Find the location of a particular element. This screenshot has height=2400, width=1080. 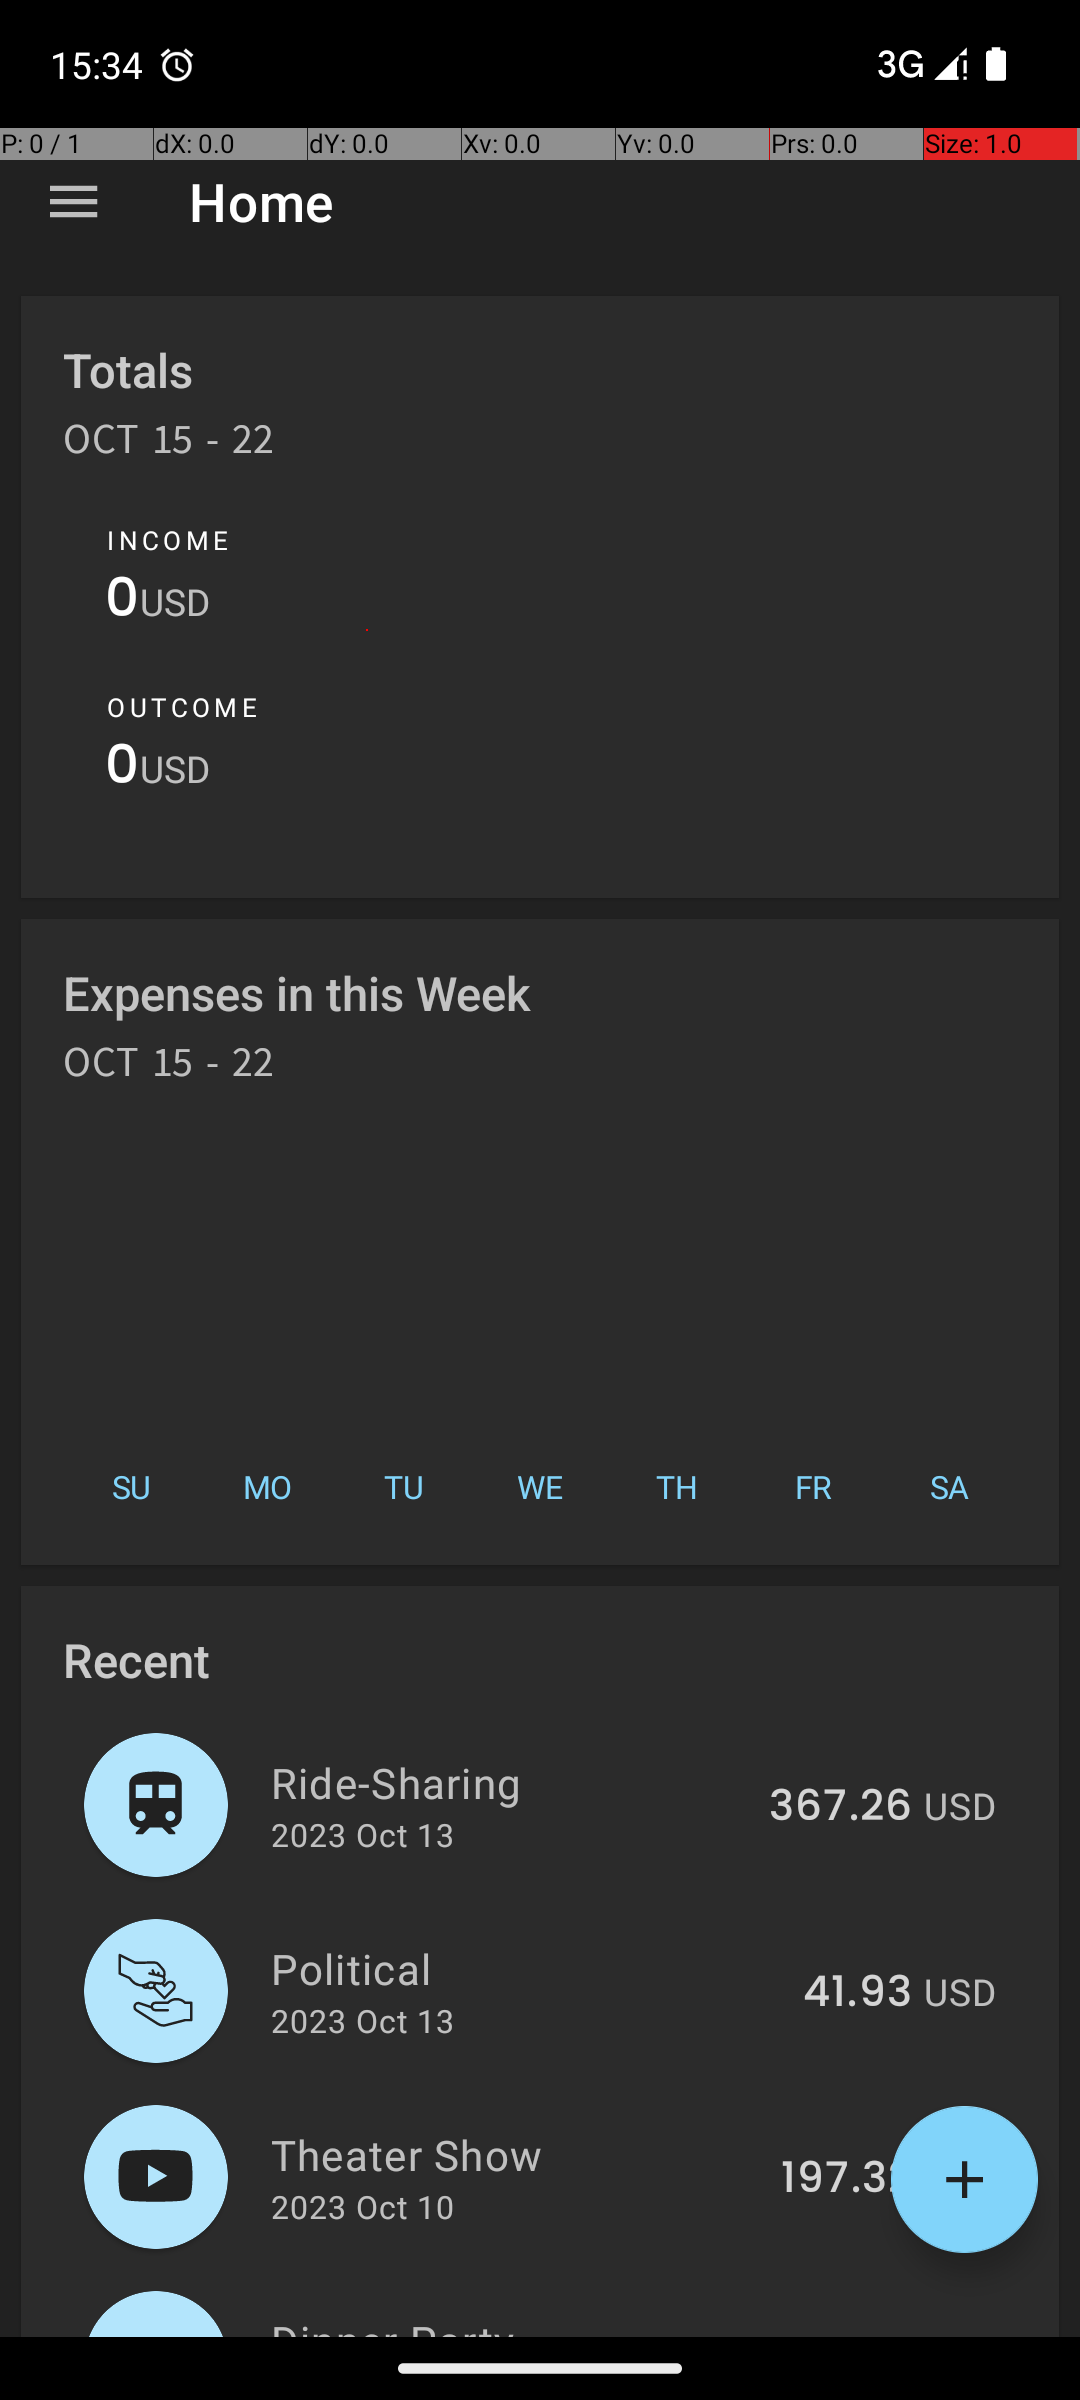

197.32 is located at coordinates (846, 2179).